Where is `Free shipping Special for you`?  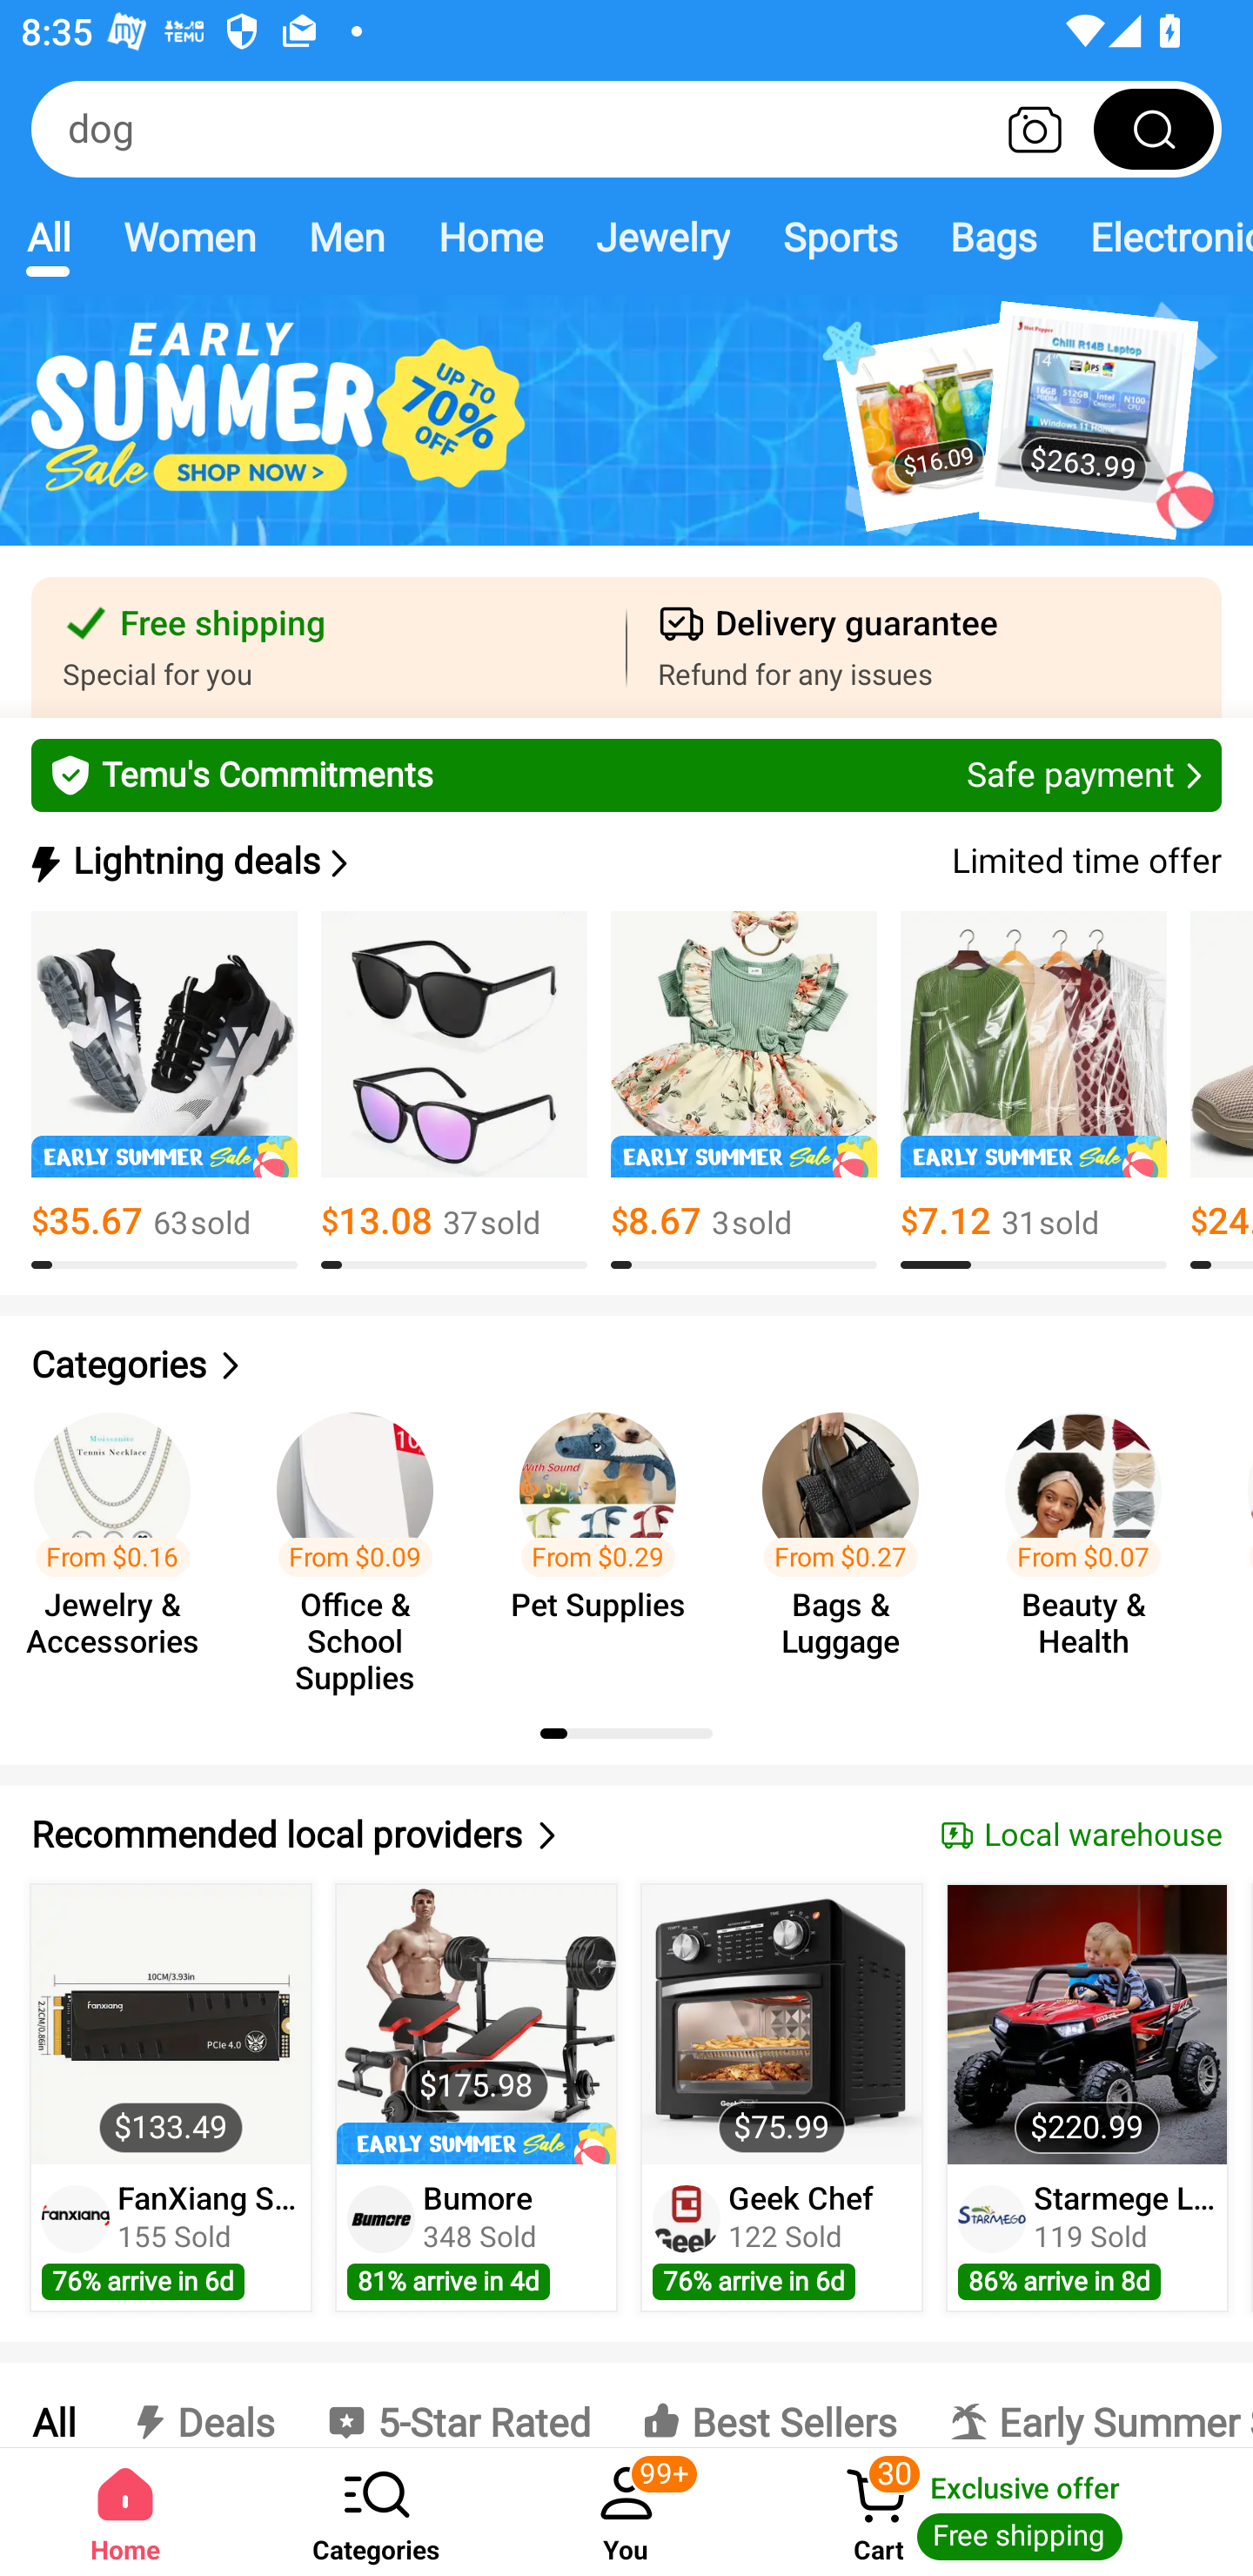
Free shipping Special for you is located at coordinates (329, 647).